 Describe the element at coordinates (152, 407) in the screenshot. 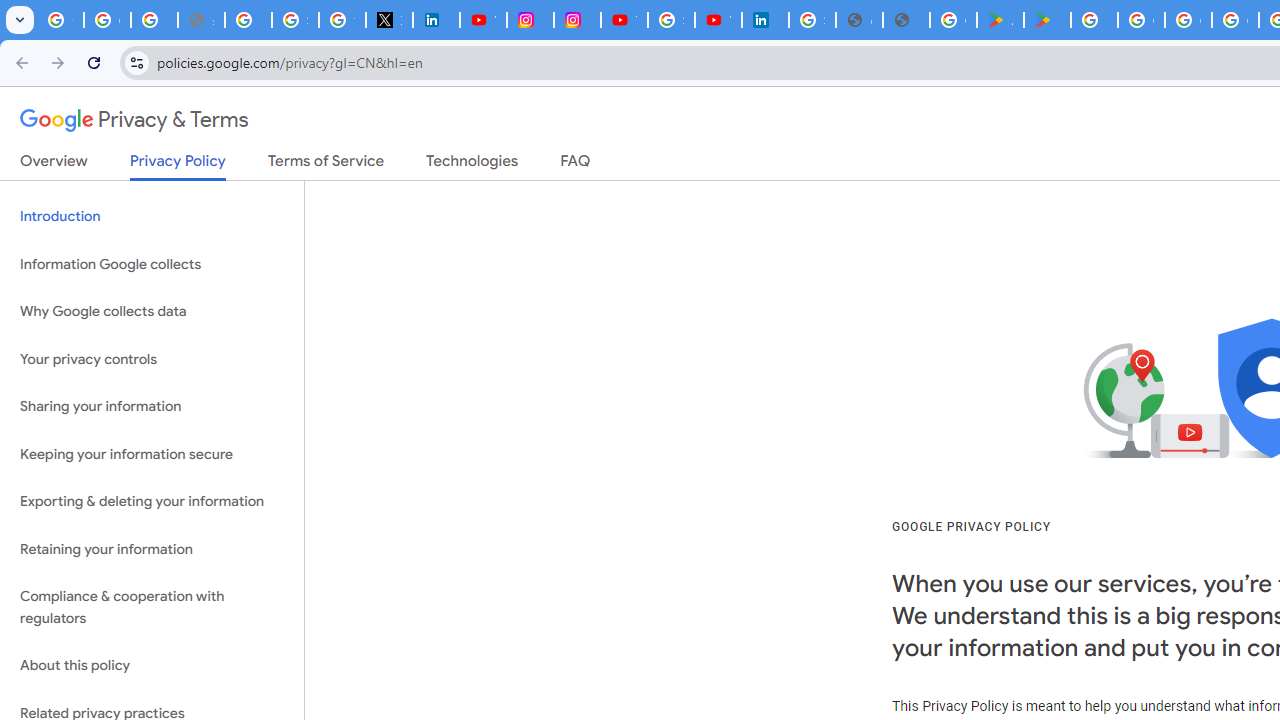

I see `Sharing your information` at that location.